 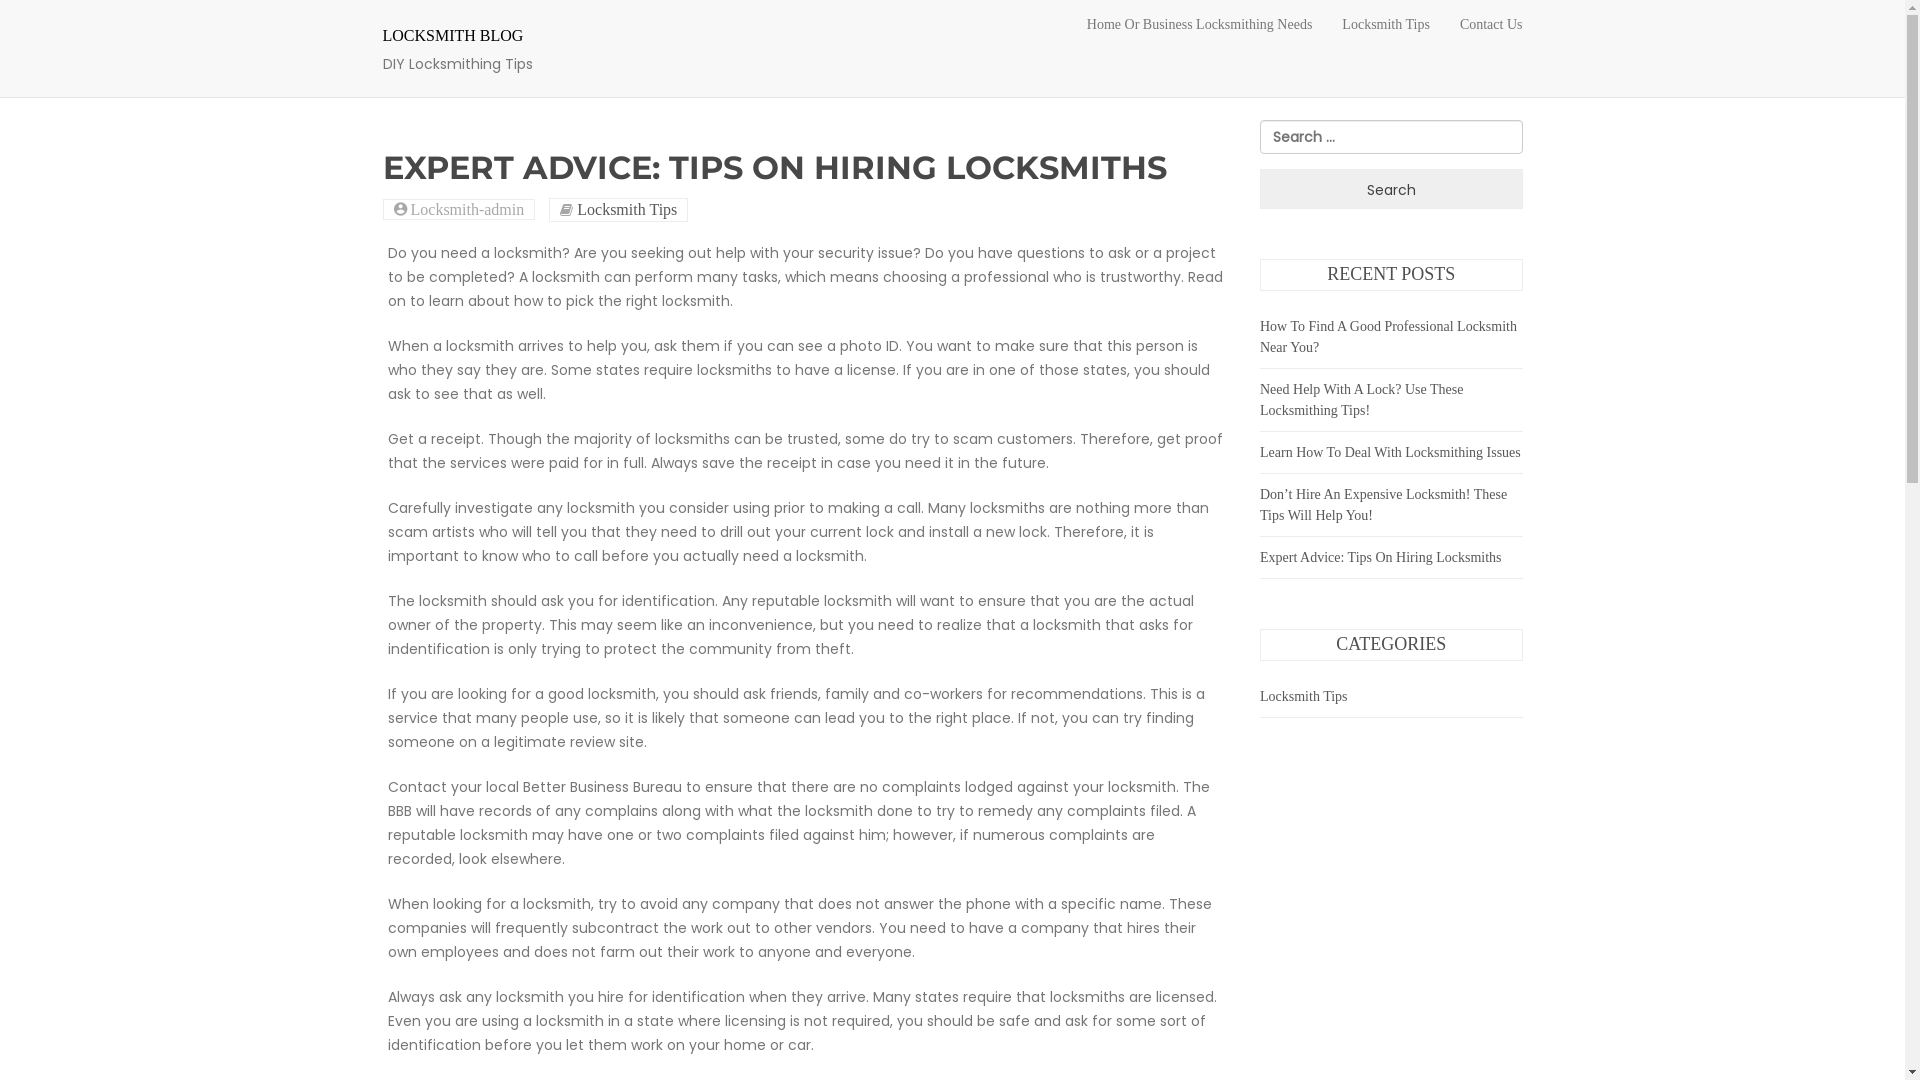 I want to click on Home Or Business Locksmithing Needs, so click(x=1200, y=25).